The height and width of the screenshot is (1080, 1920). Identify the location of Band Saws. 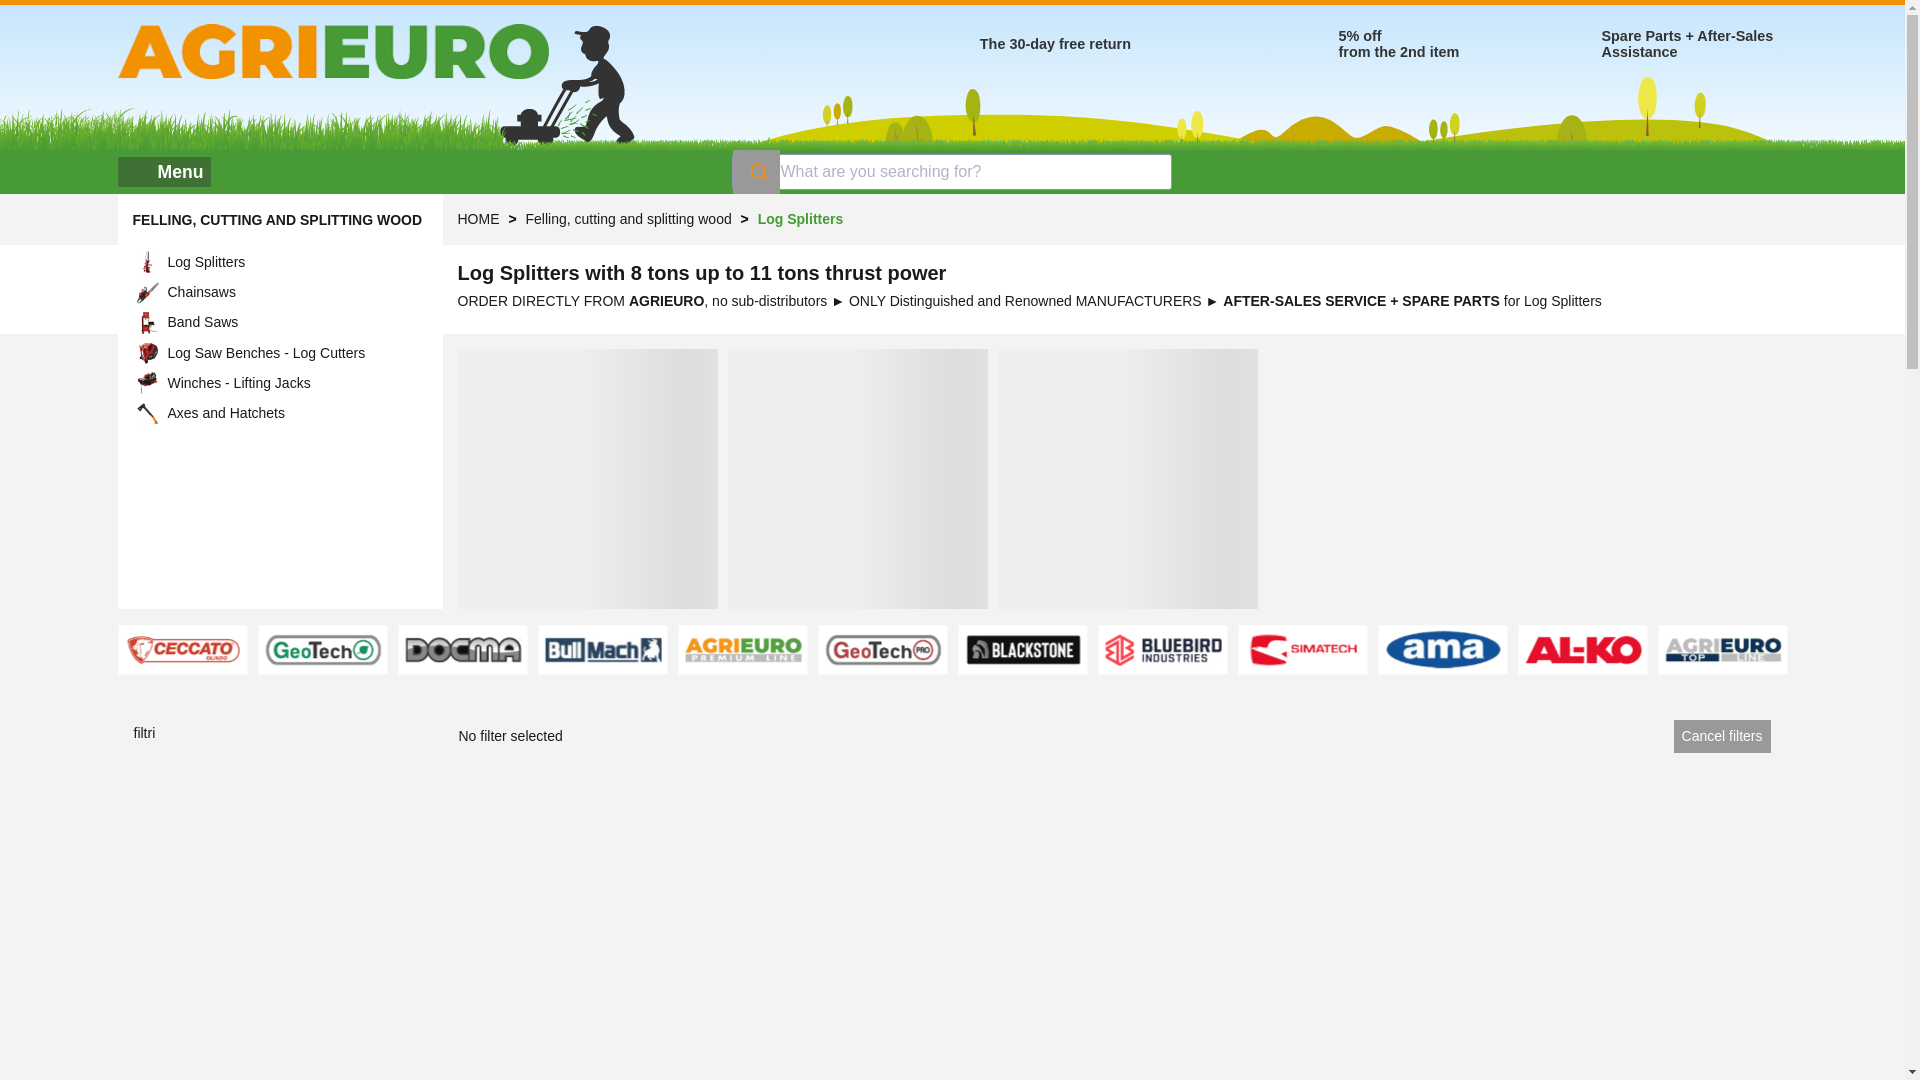
(279, 322).